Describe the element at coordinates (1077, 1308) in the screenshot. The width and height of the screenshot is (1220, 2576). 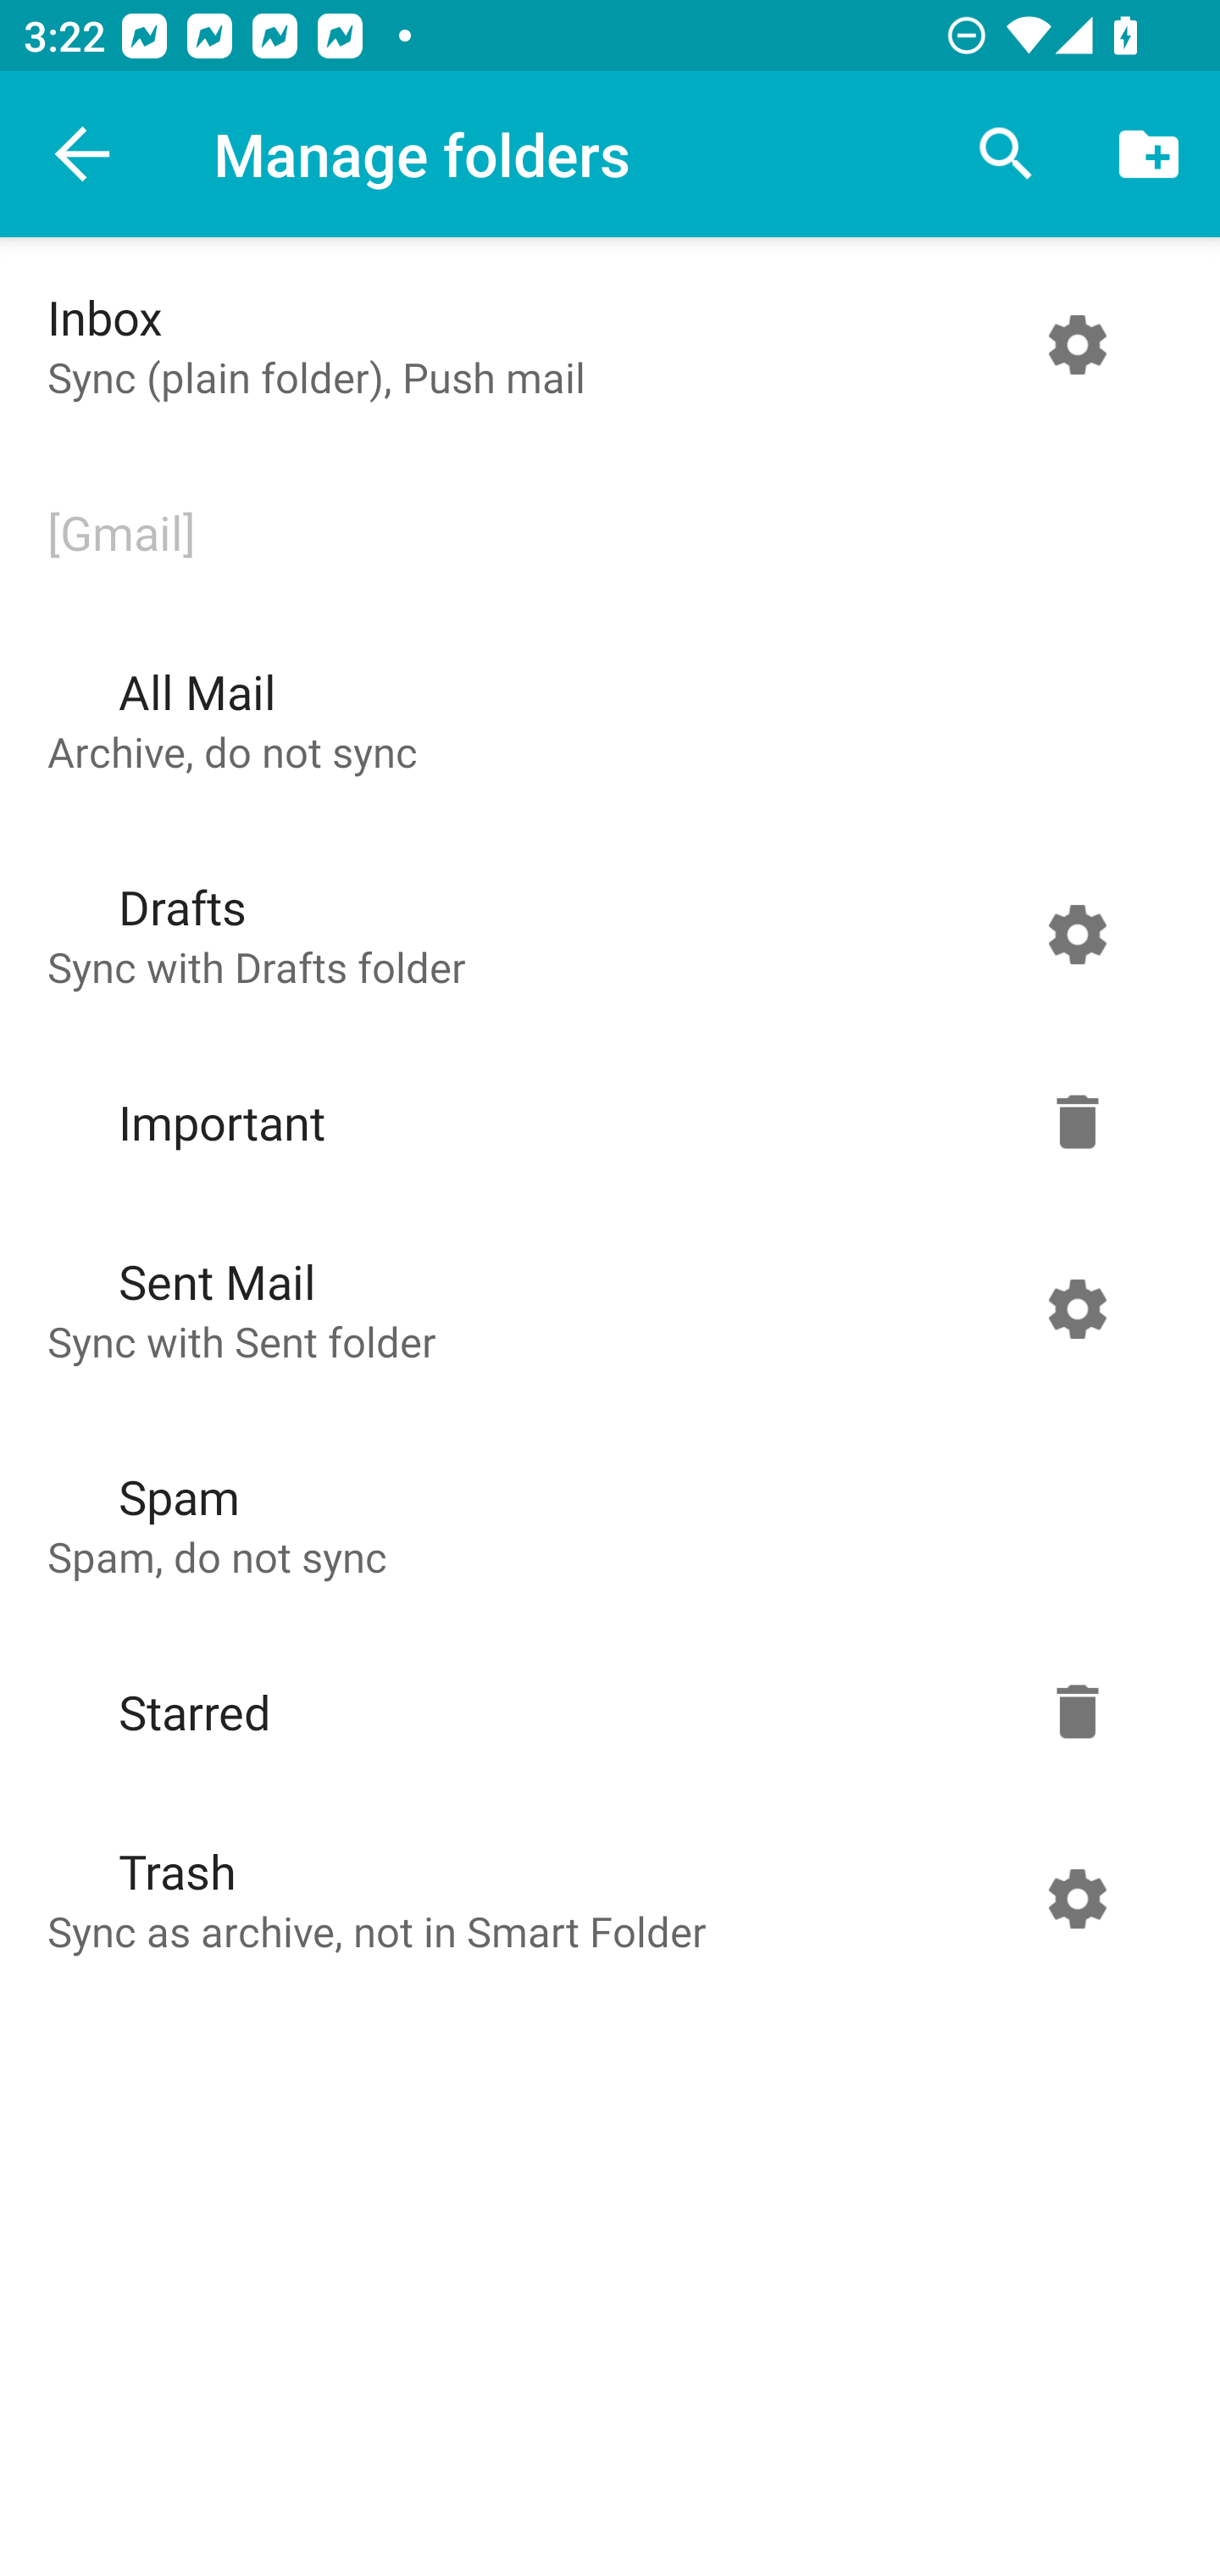
I see `Folder settings` at that location.